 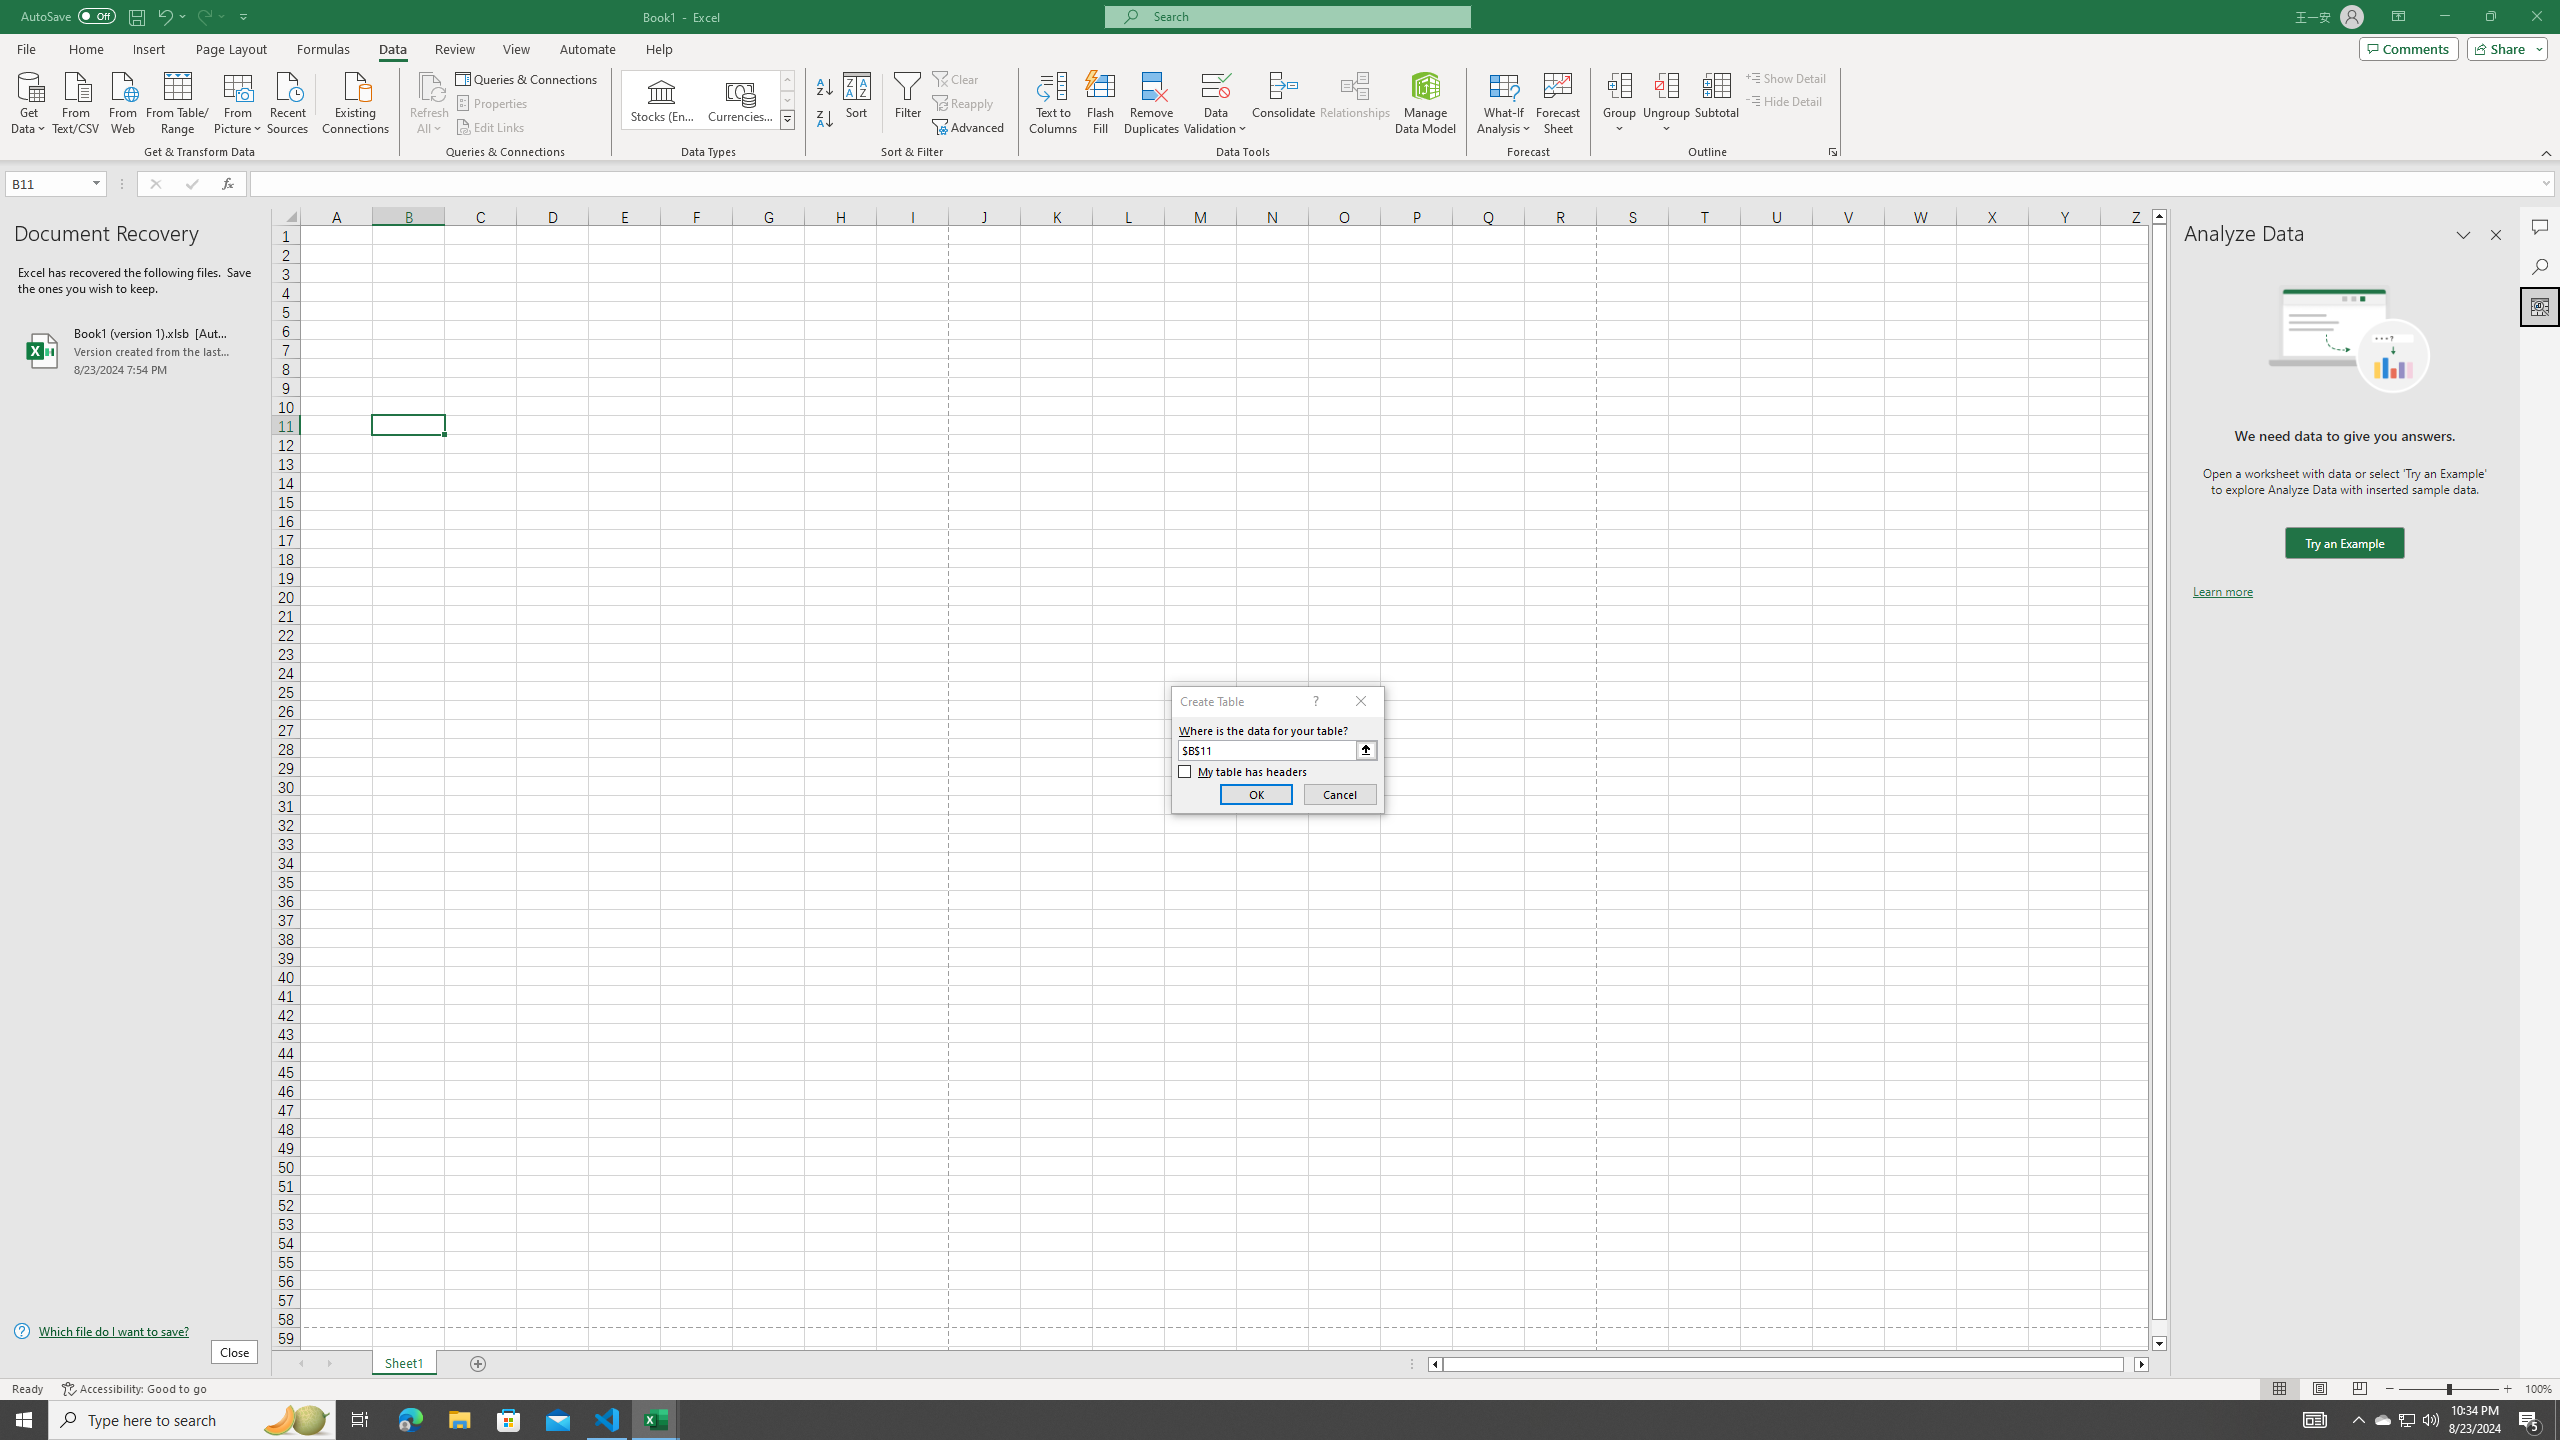 I want to click on Group..., so click(x=1620, y=85).